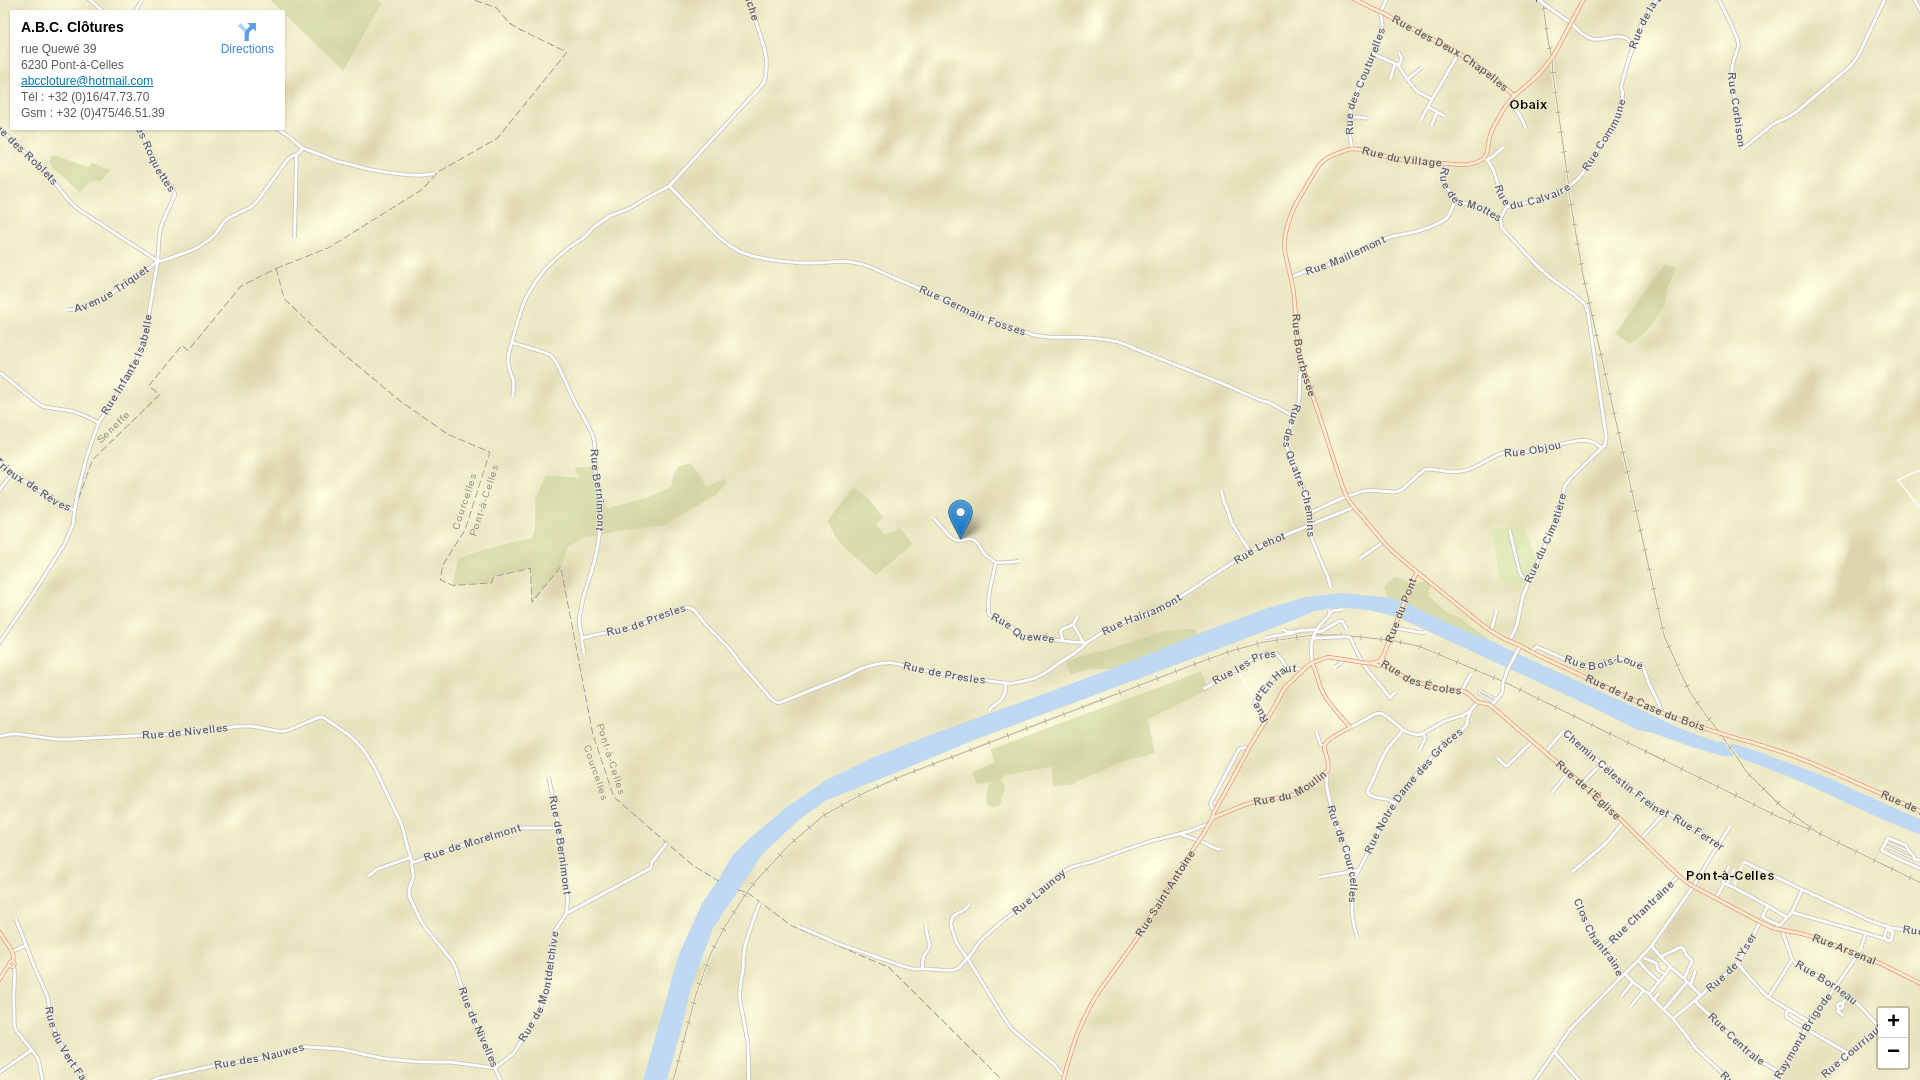 Image resolution: width=1920 pixels, height=1080 pixels. Describe the element at coordinates (87, 81) in the screenshot. I see `abccloture@hotmail.com` at that location.